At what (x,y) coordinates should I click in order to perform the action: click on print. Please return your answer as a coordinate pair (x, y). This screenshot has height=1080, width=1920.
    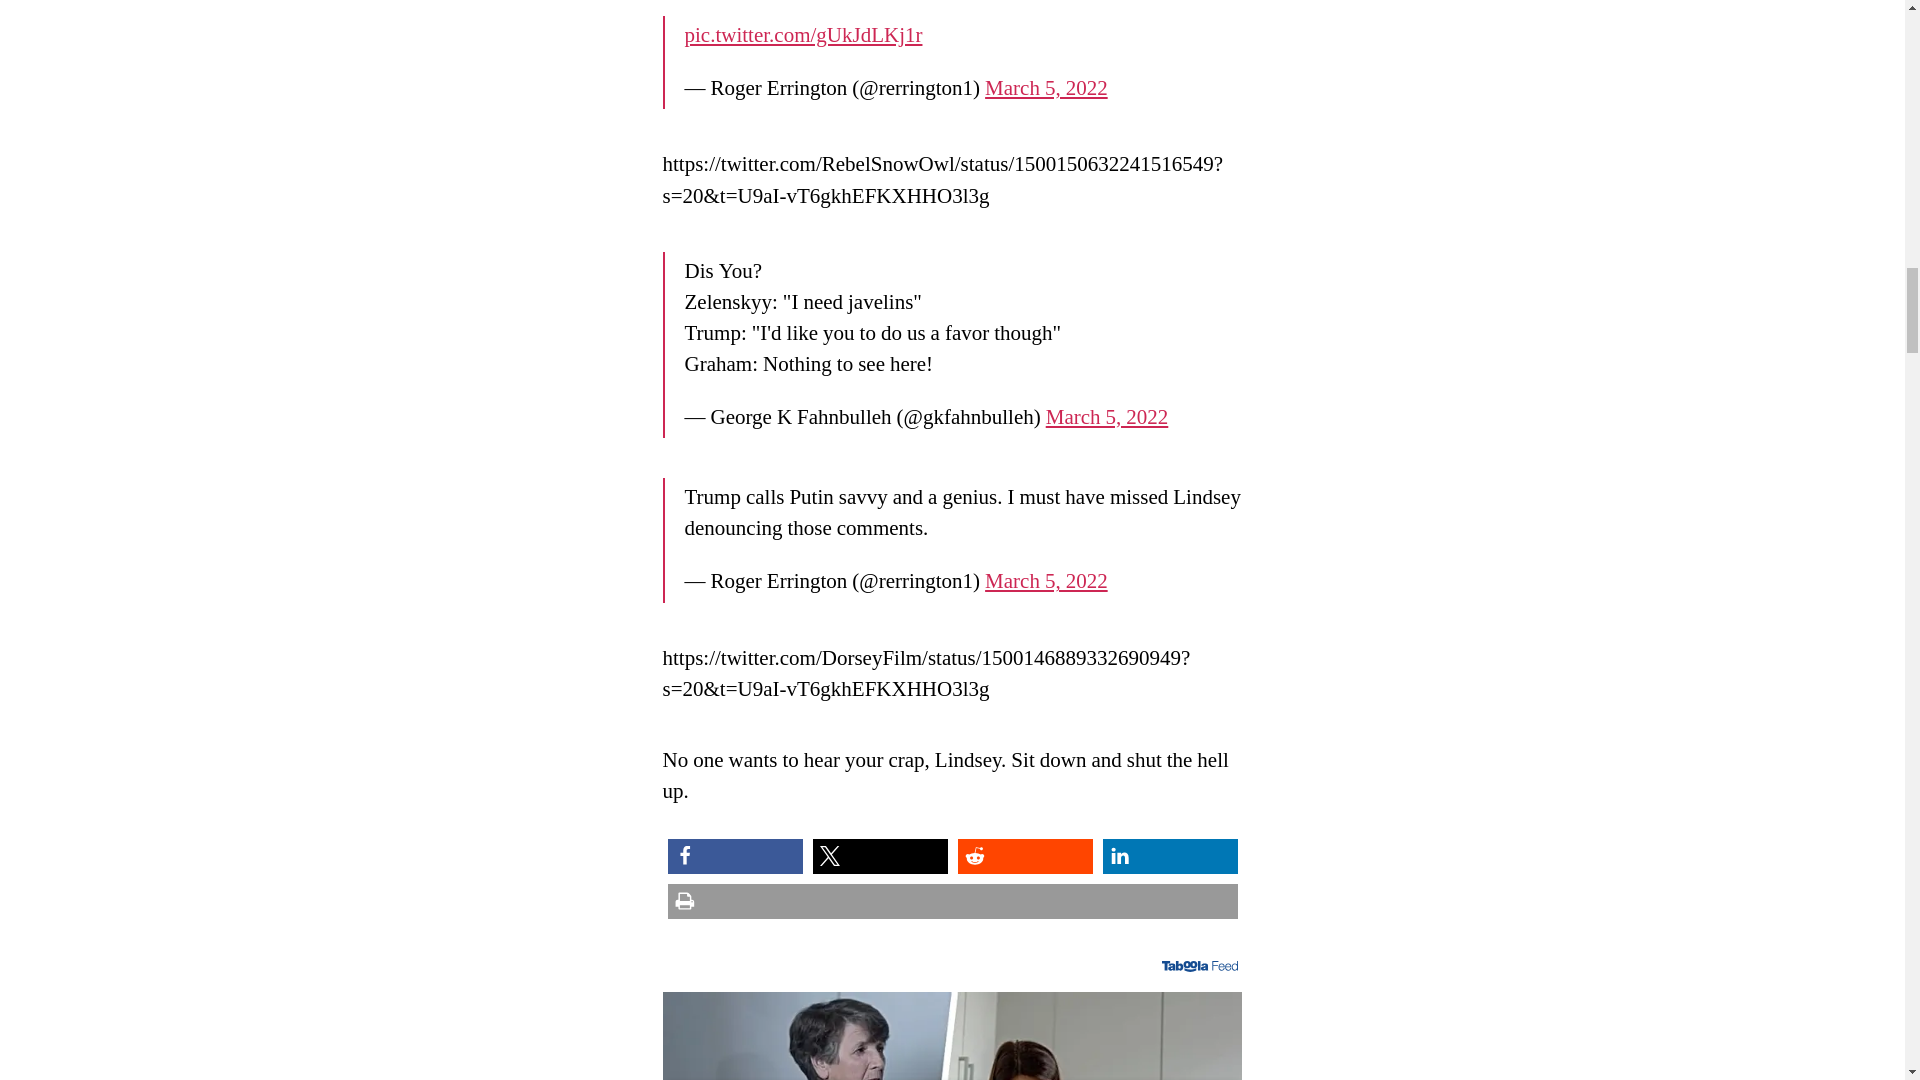
    Looking at the image, I should click on (953, 902).